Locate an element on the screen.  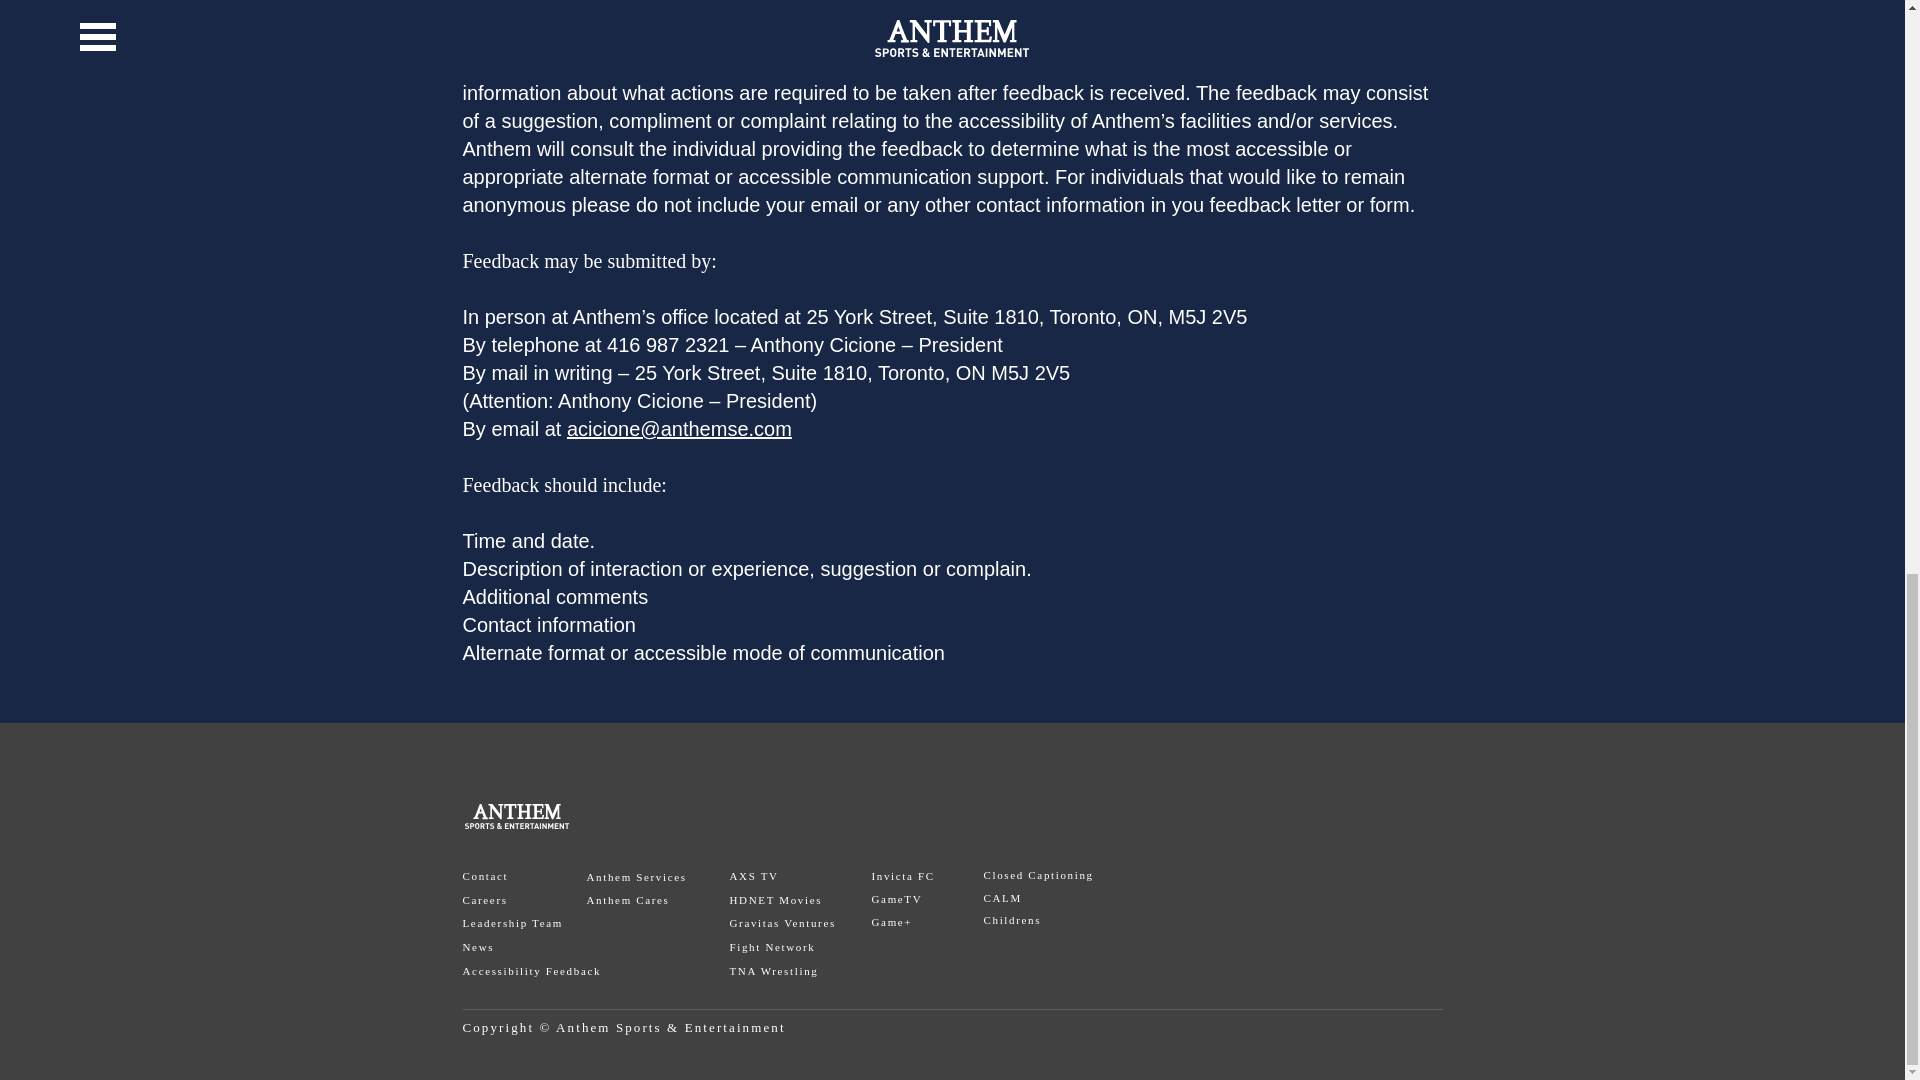
TNA Wrestling is located at coordinates (774, 971).